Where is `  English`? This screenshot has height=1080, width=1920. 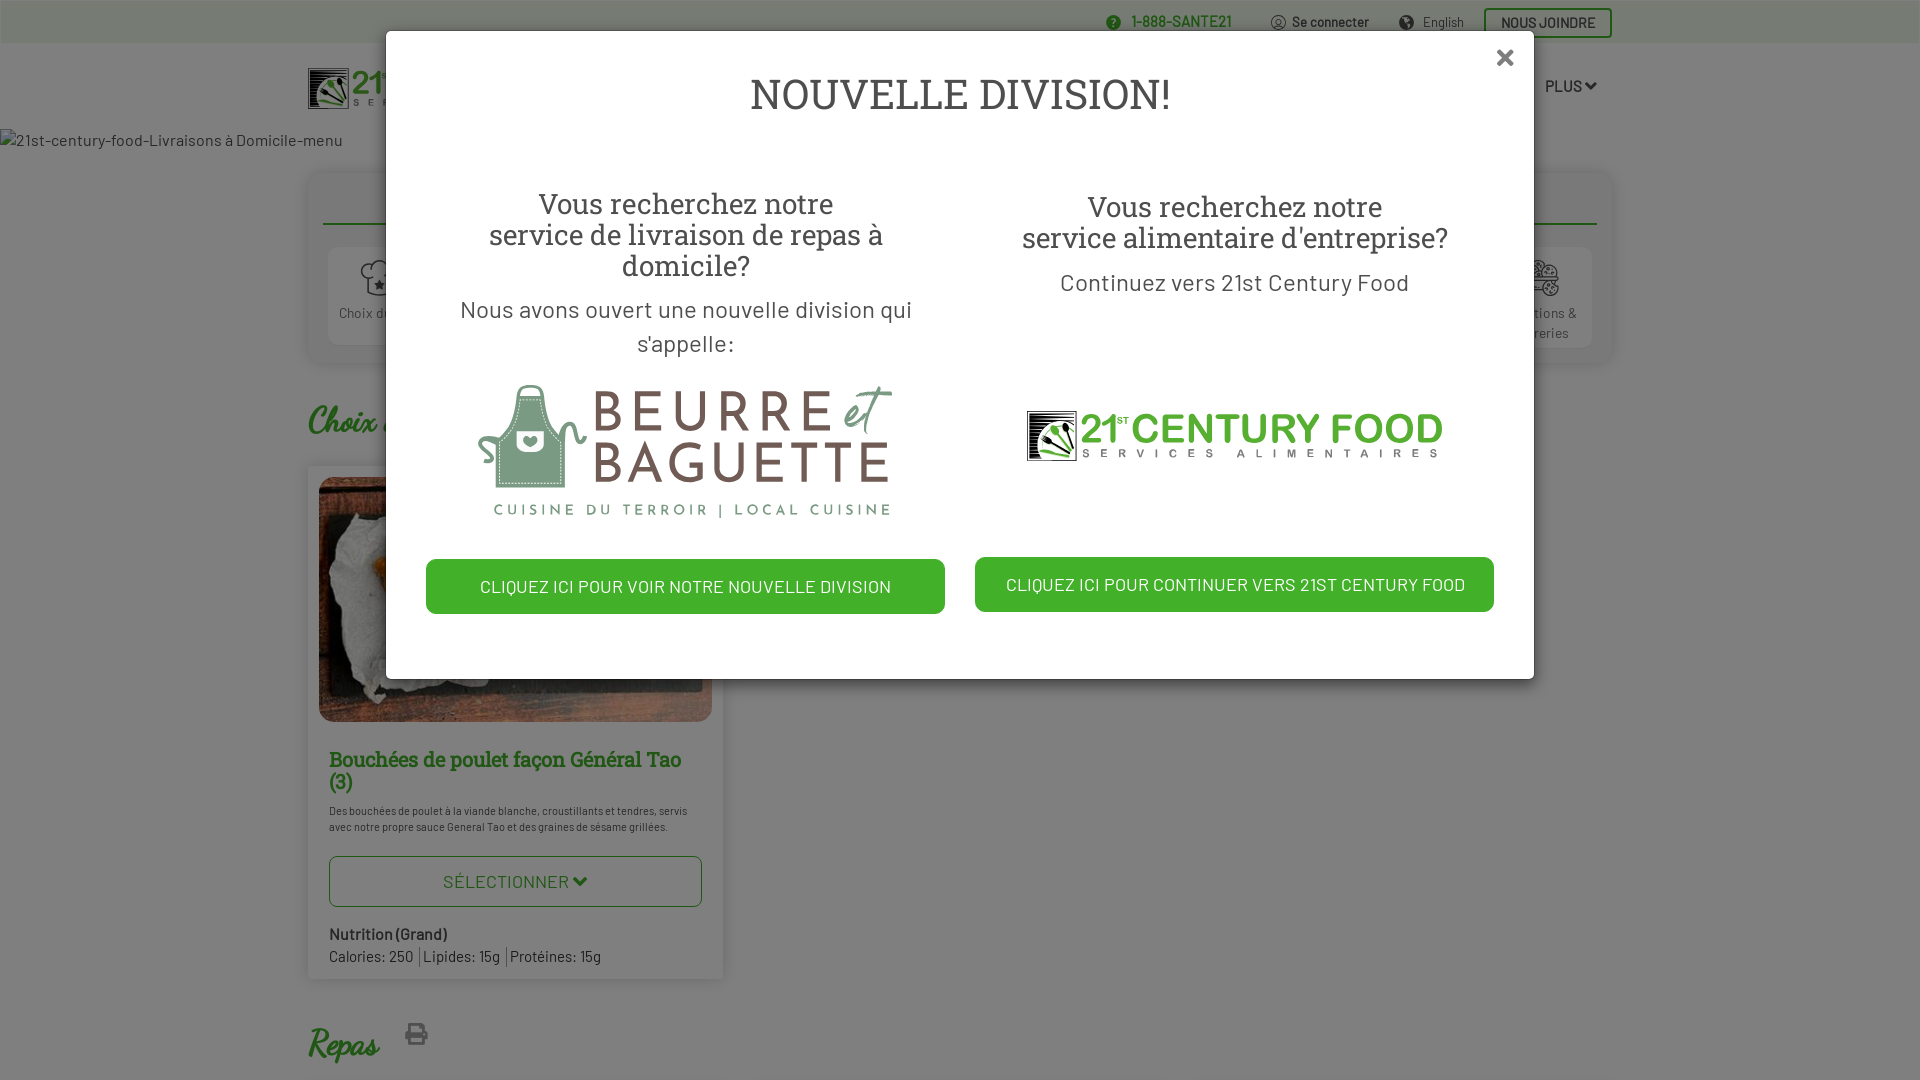
  English is located at coordinates (1432, 22).